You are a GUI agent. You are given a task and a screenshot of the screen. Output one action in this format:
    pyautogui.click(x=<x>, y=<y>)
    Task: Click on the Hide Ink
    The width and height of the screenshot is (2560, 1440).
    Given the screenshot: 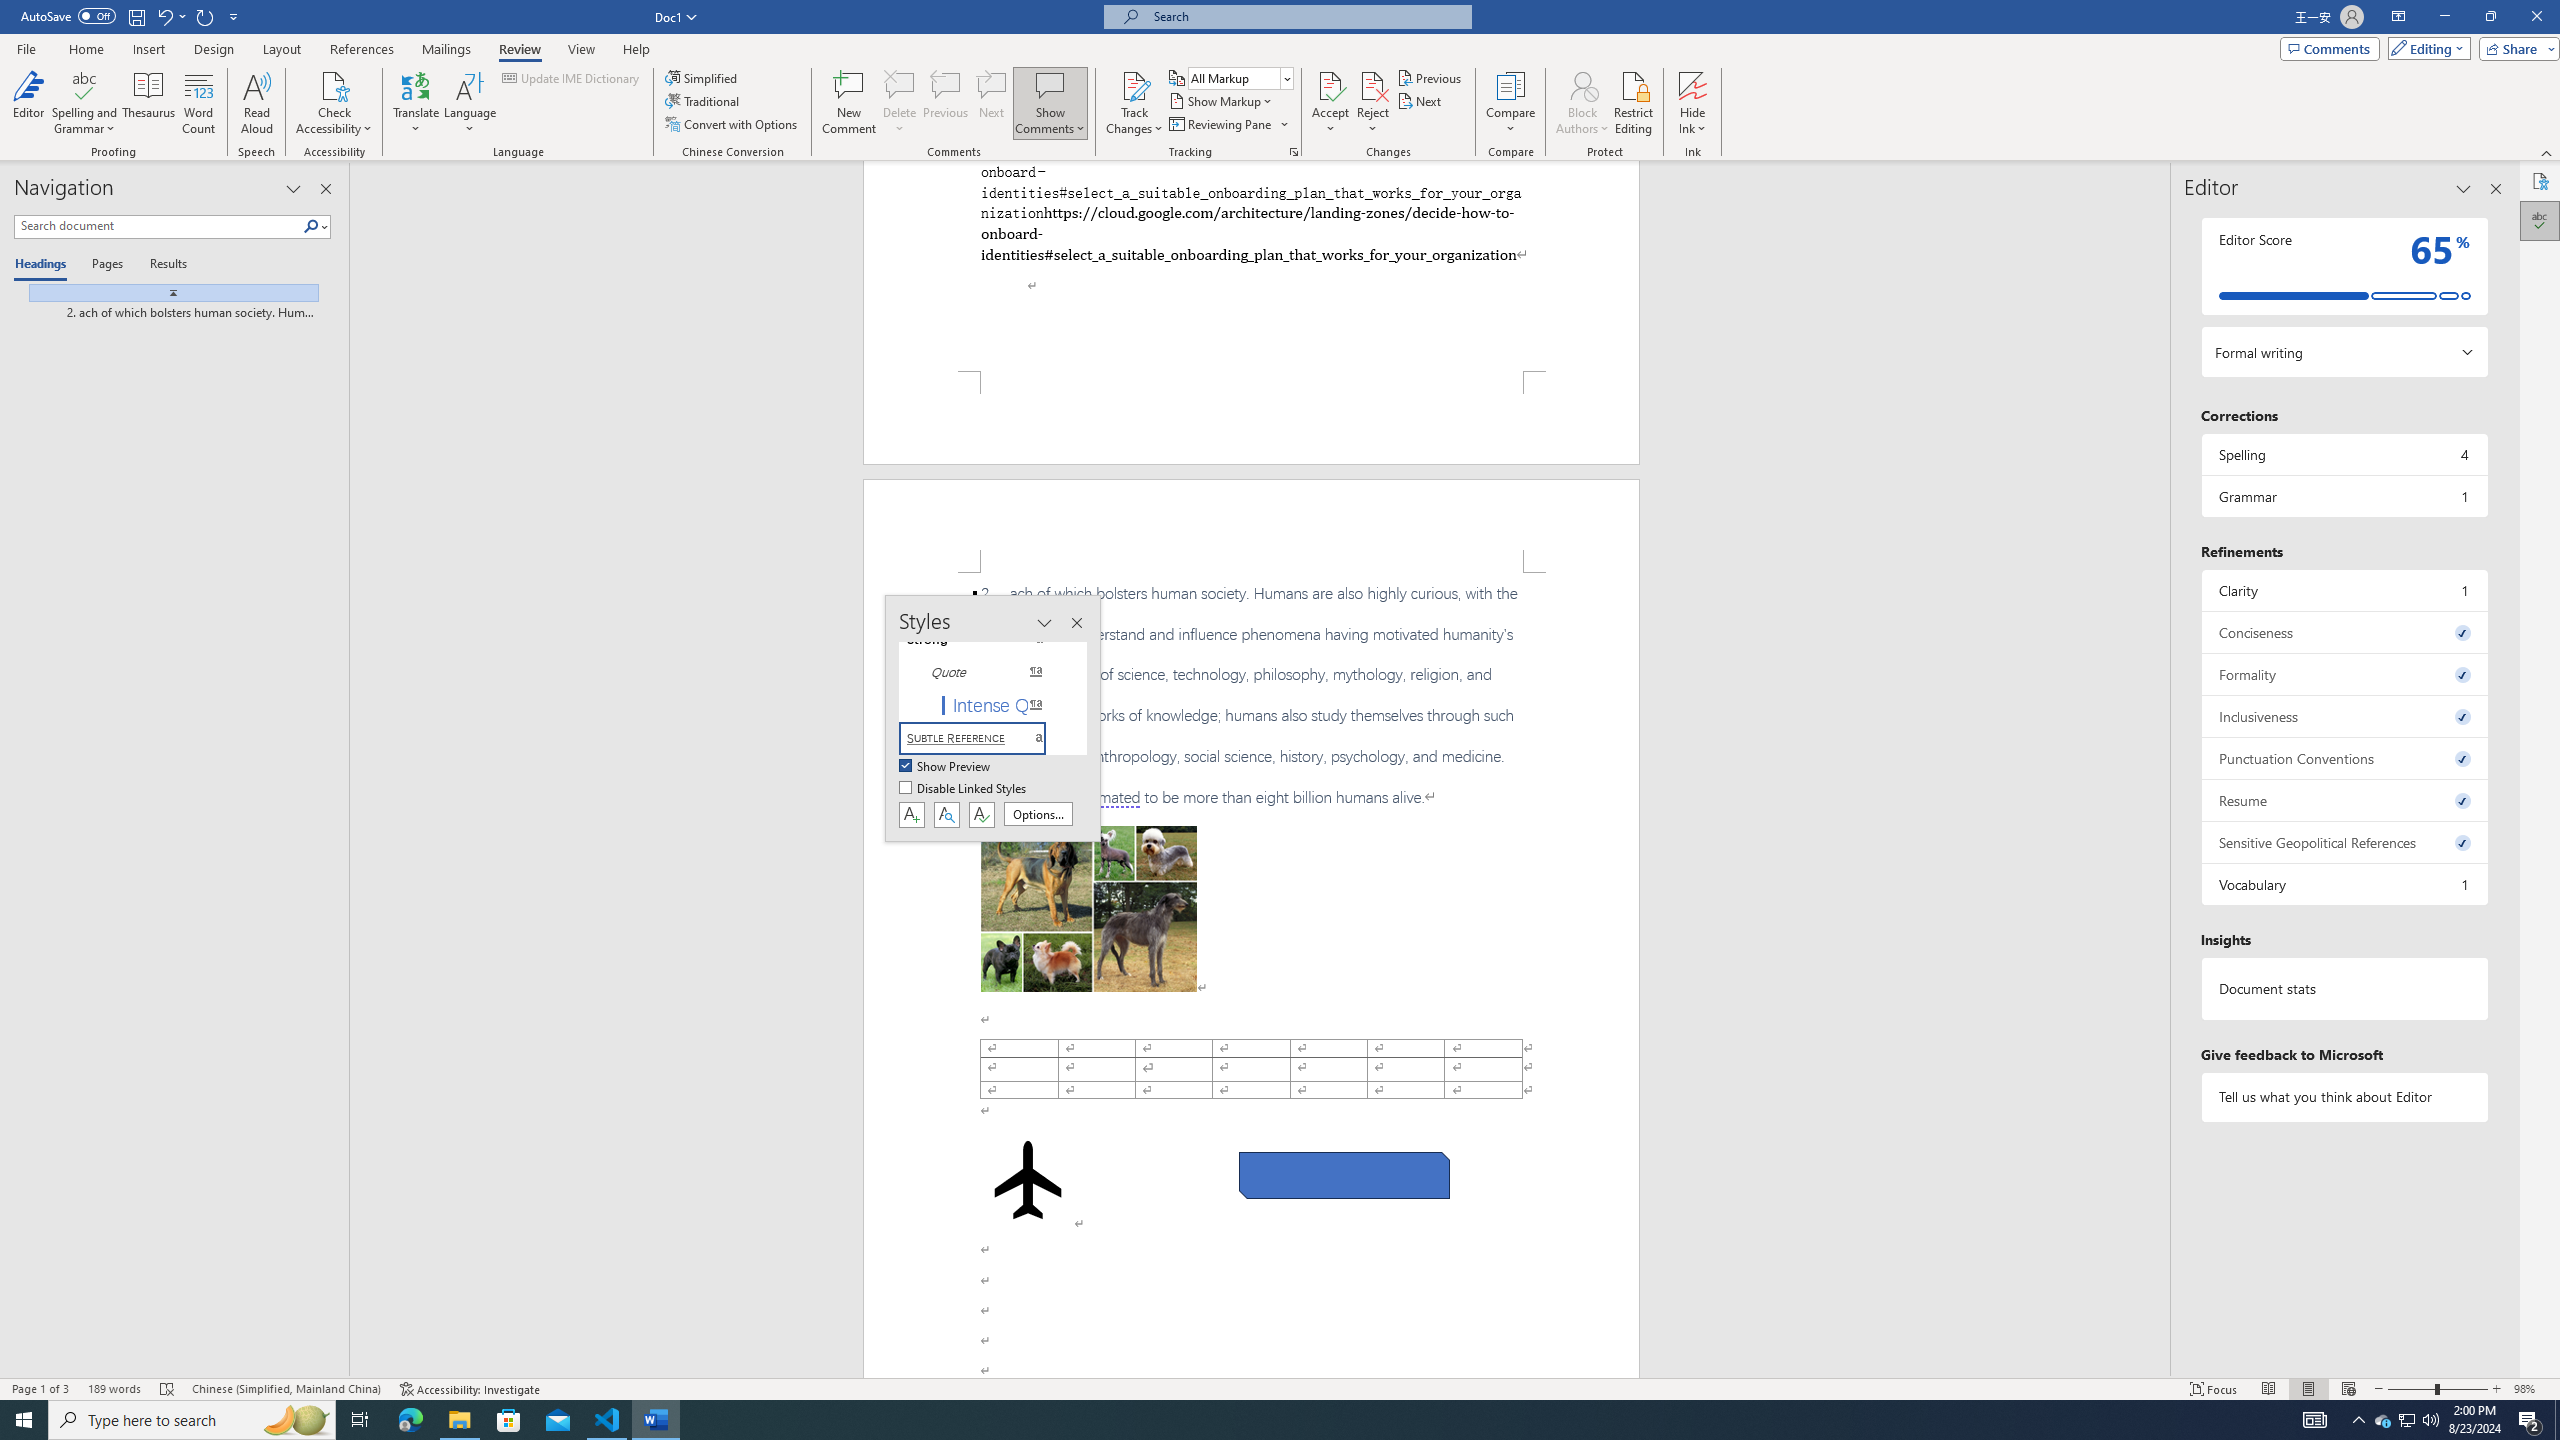 What is the action you would take?
    pyautogui.click(x=1693, y=103)
    